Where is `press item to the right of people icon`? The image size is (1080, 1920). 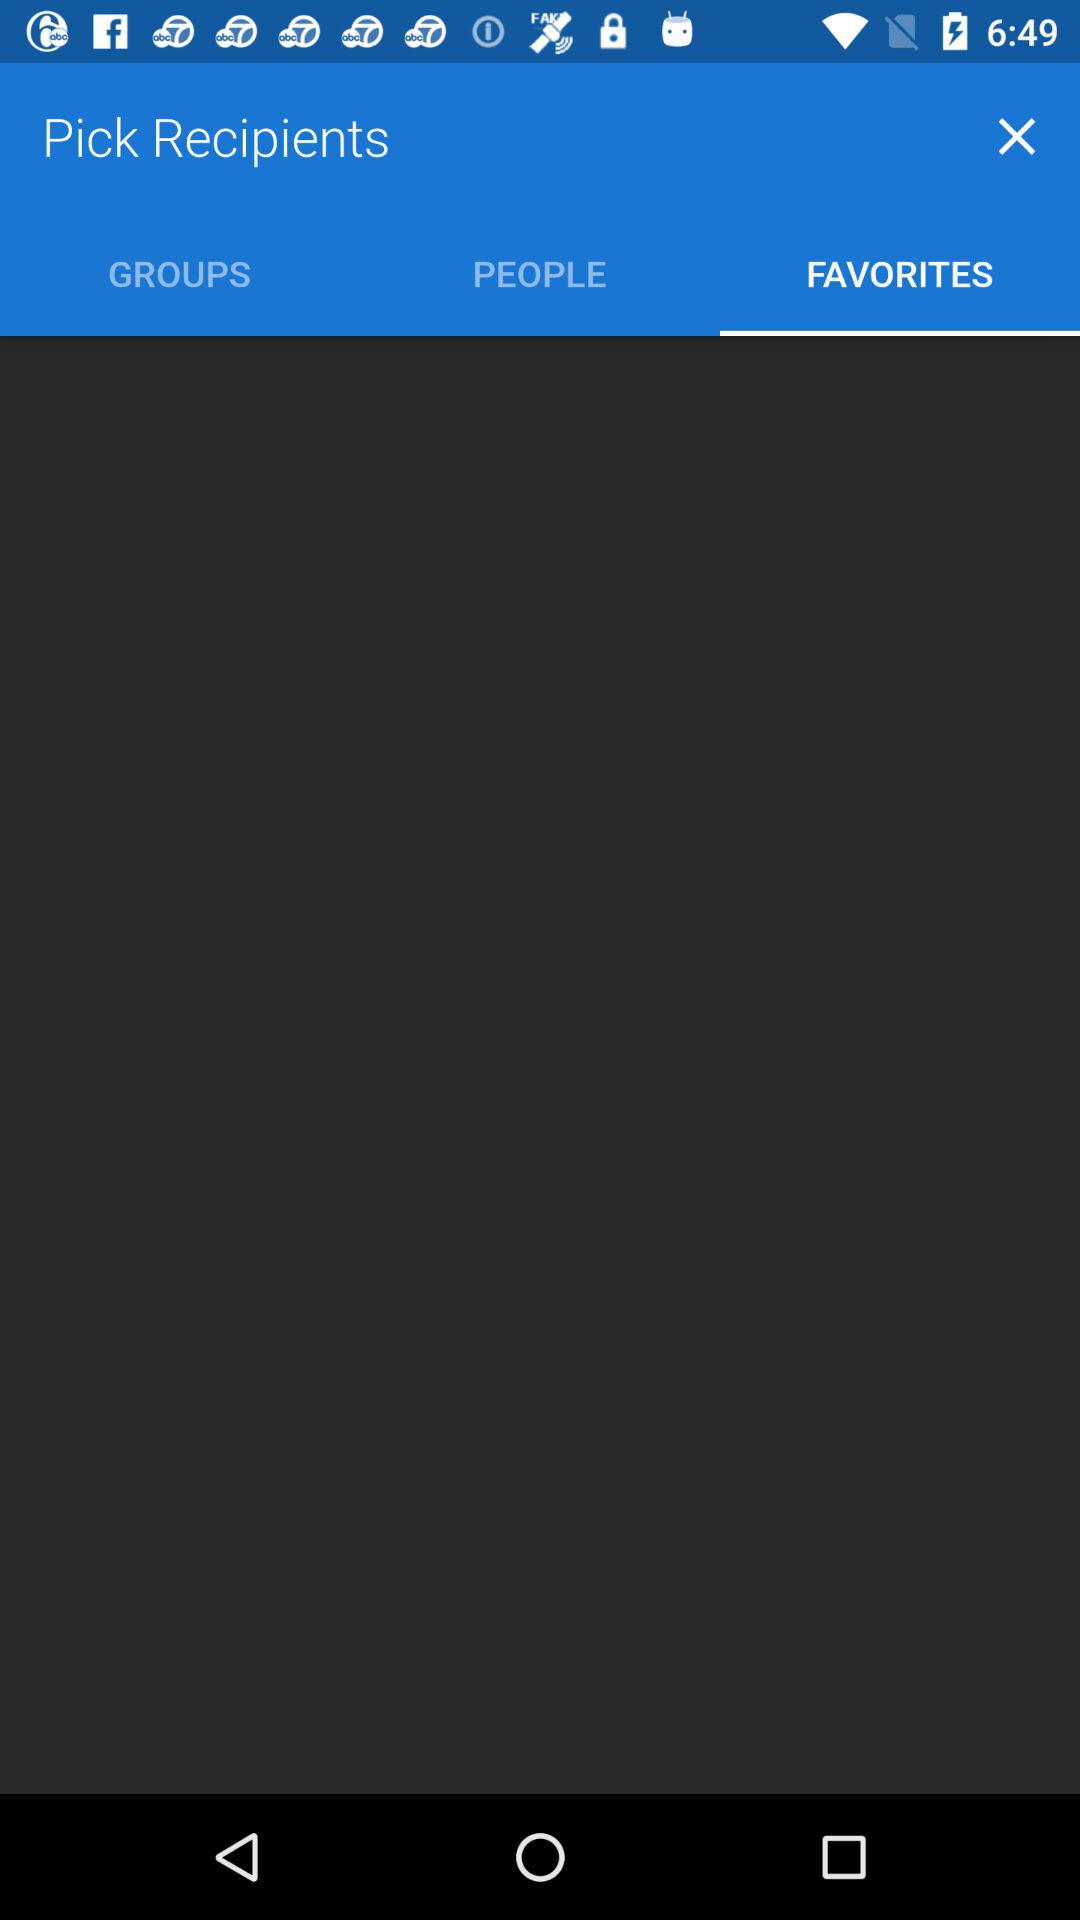 press item to the right of people icon is located at coordinates (900, 272).